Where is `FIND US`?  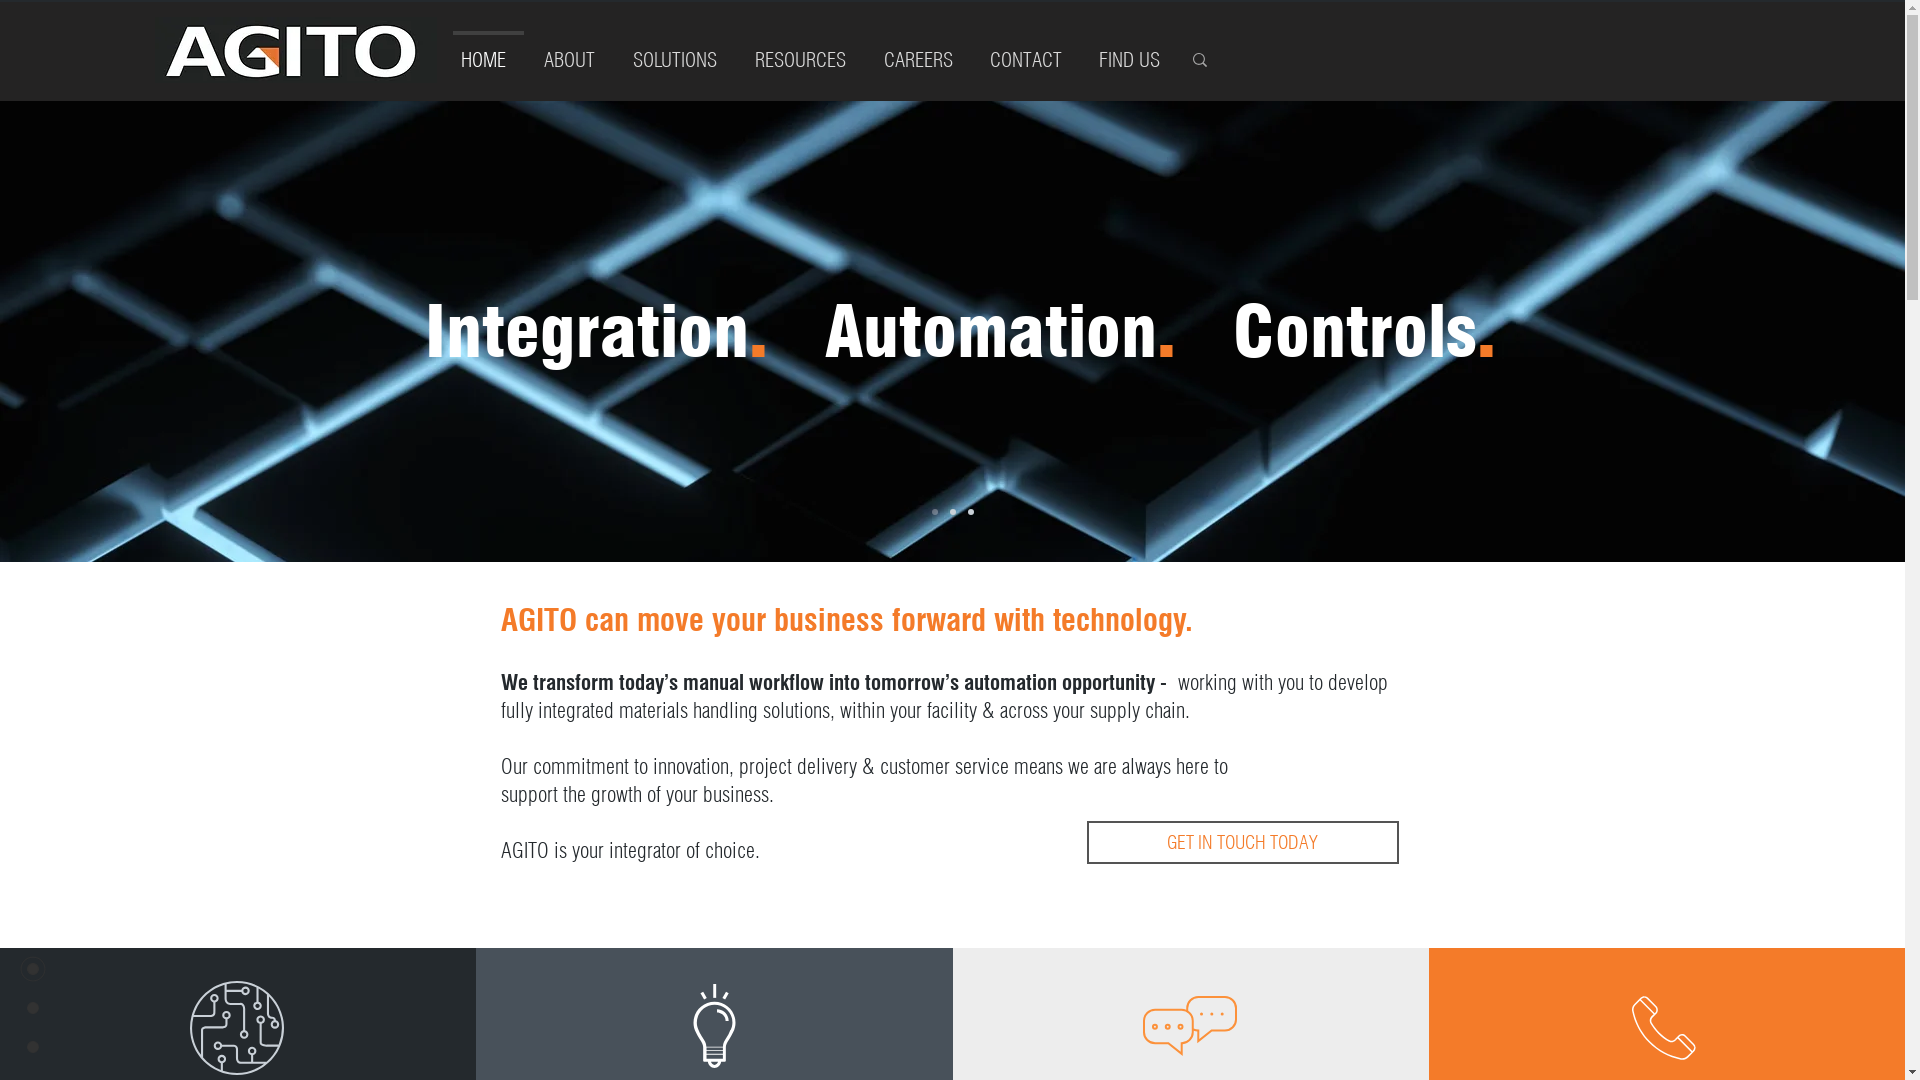 FIND US is located at coordinates (1134, 51).